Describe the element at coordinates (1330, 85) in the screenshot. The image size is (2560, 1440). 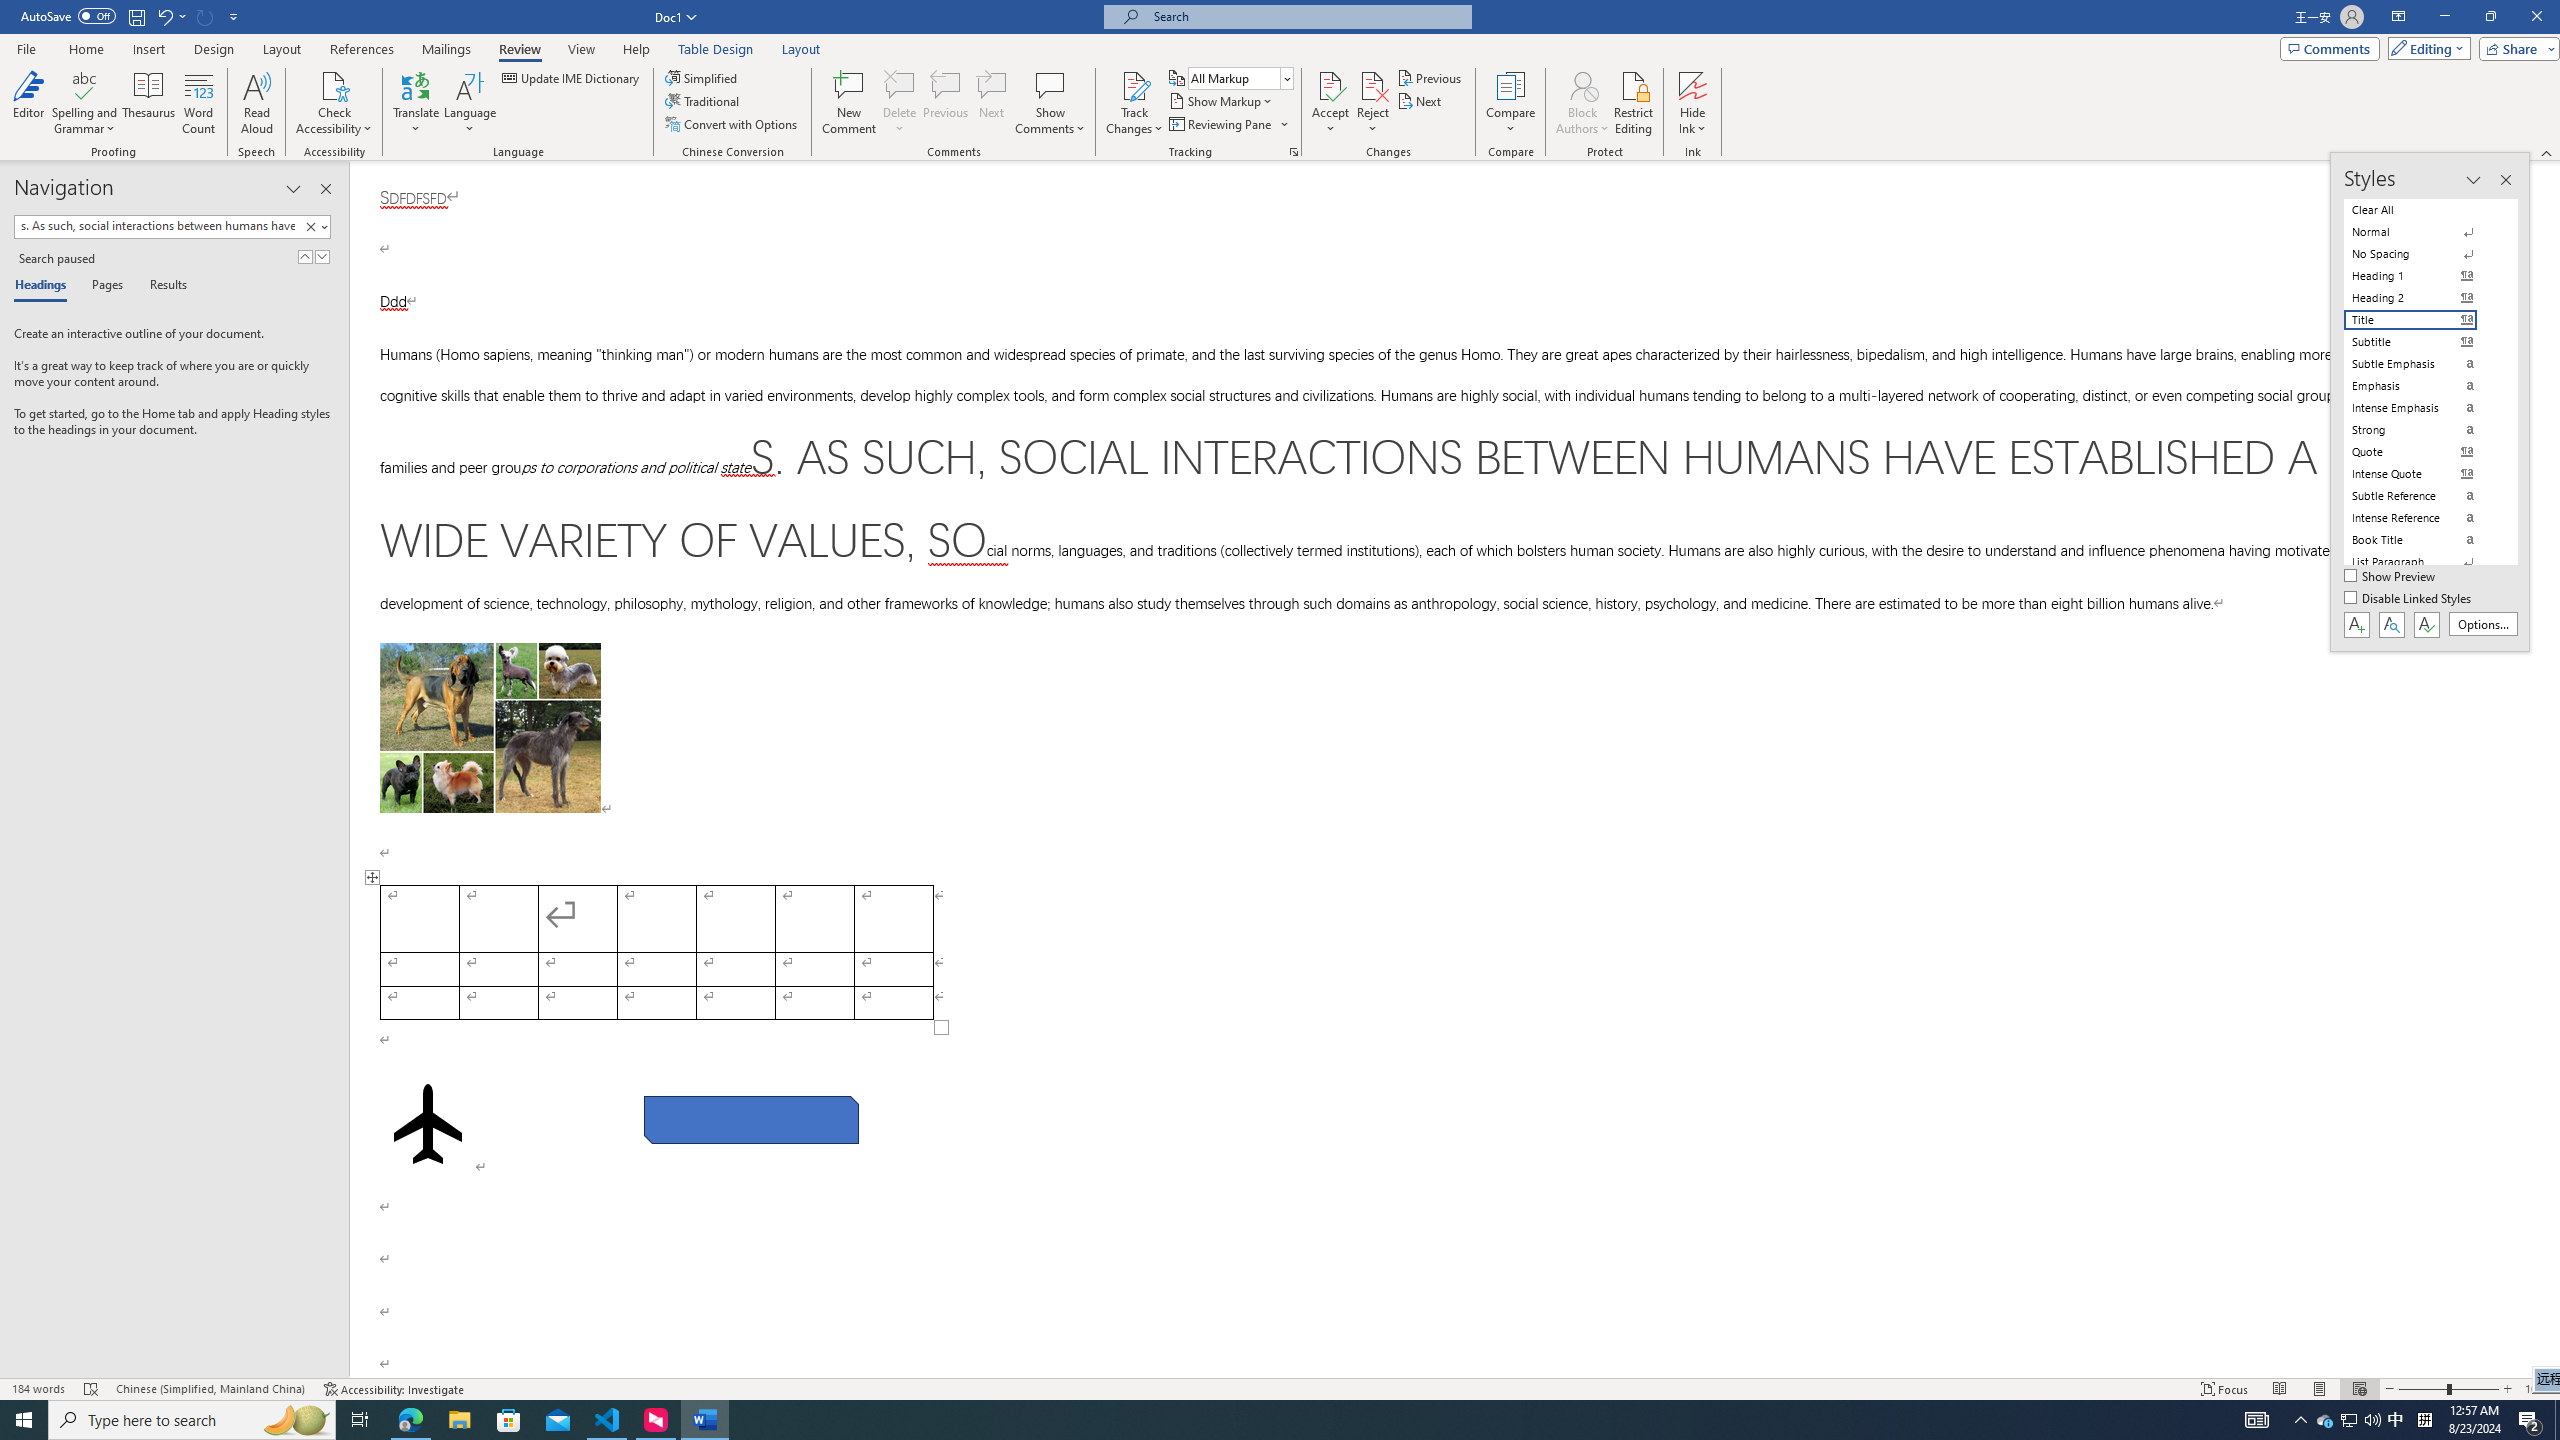
I see `Accept and Move to Next` at that location.